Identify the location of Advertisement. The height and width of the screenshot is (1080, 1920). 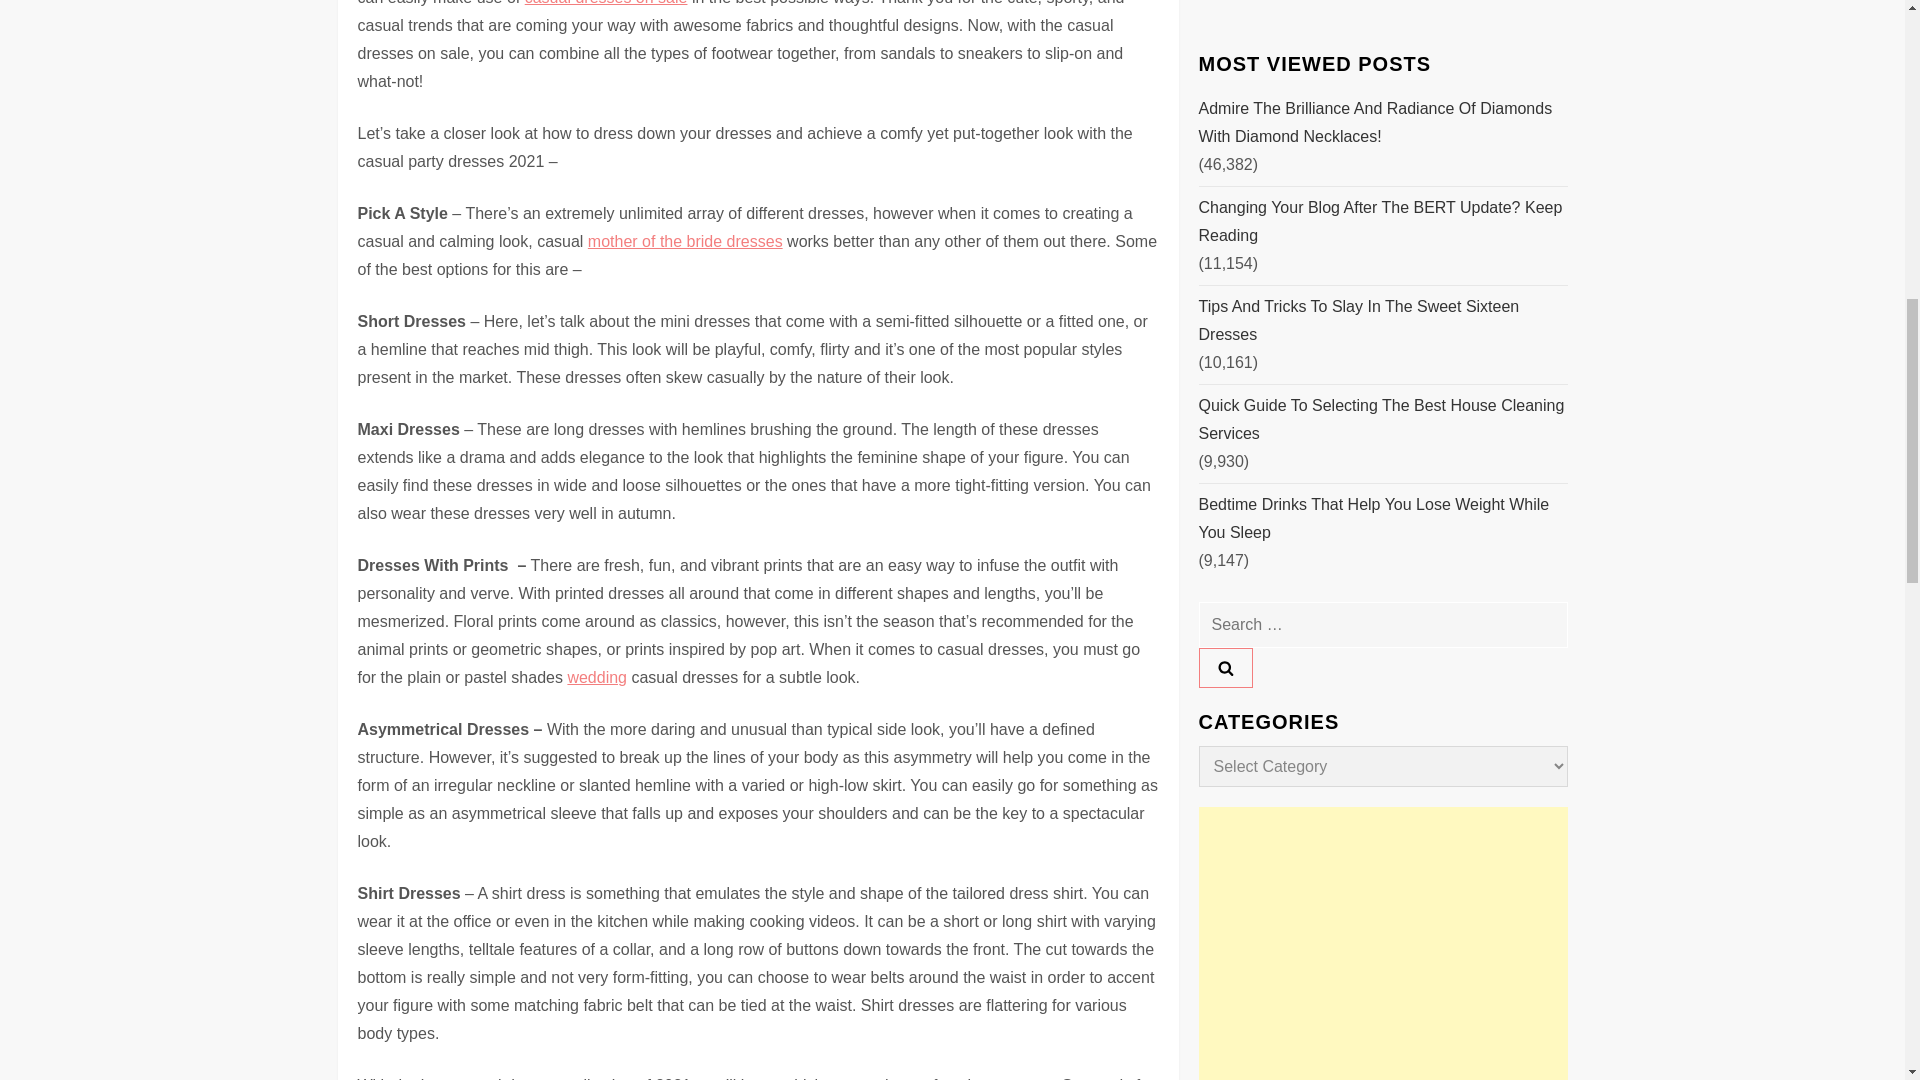
(1382, 176).